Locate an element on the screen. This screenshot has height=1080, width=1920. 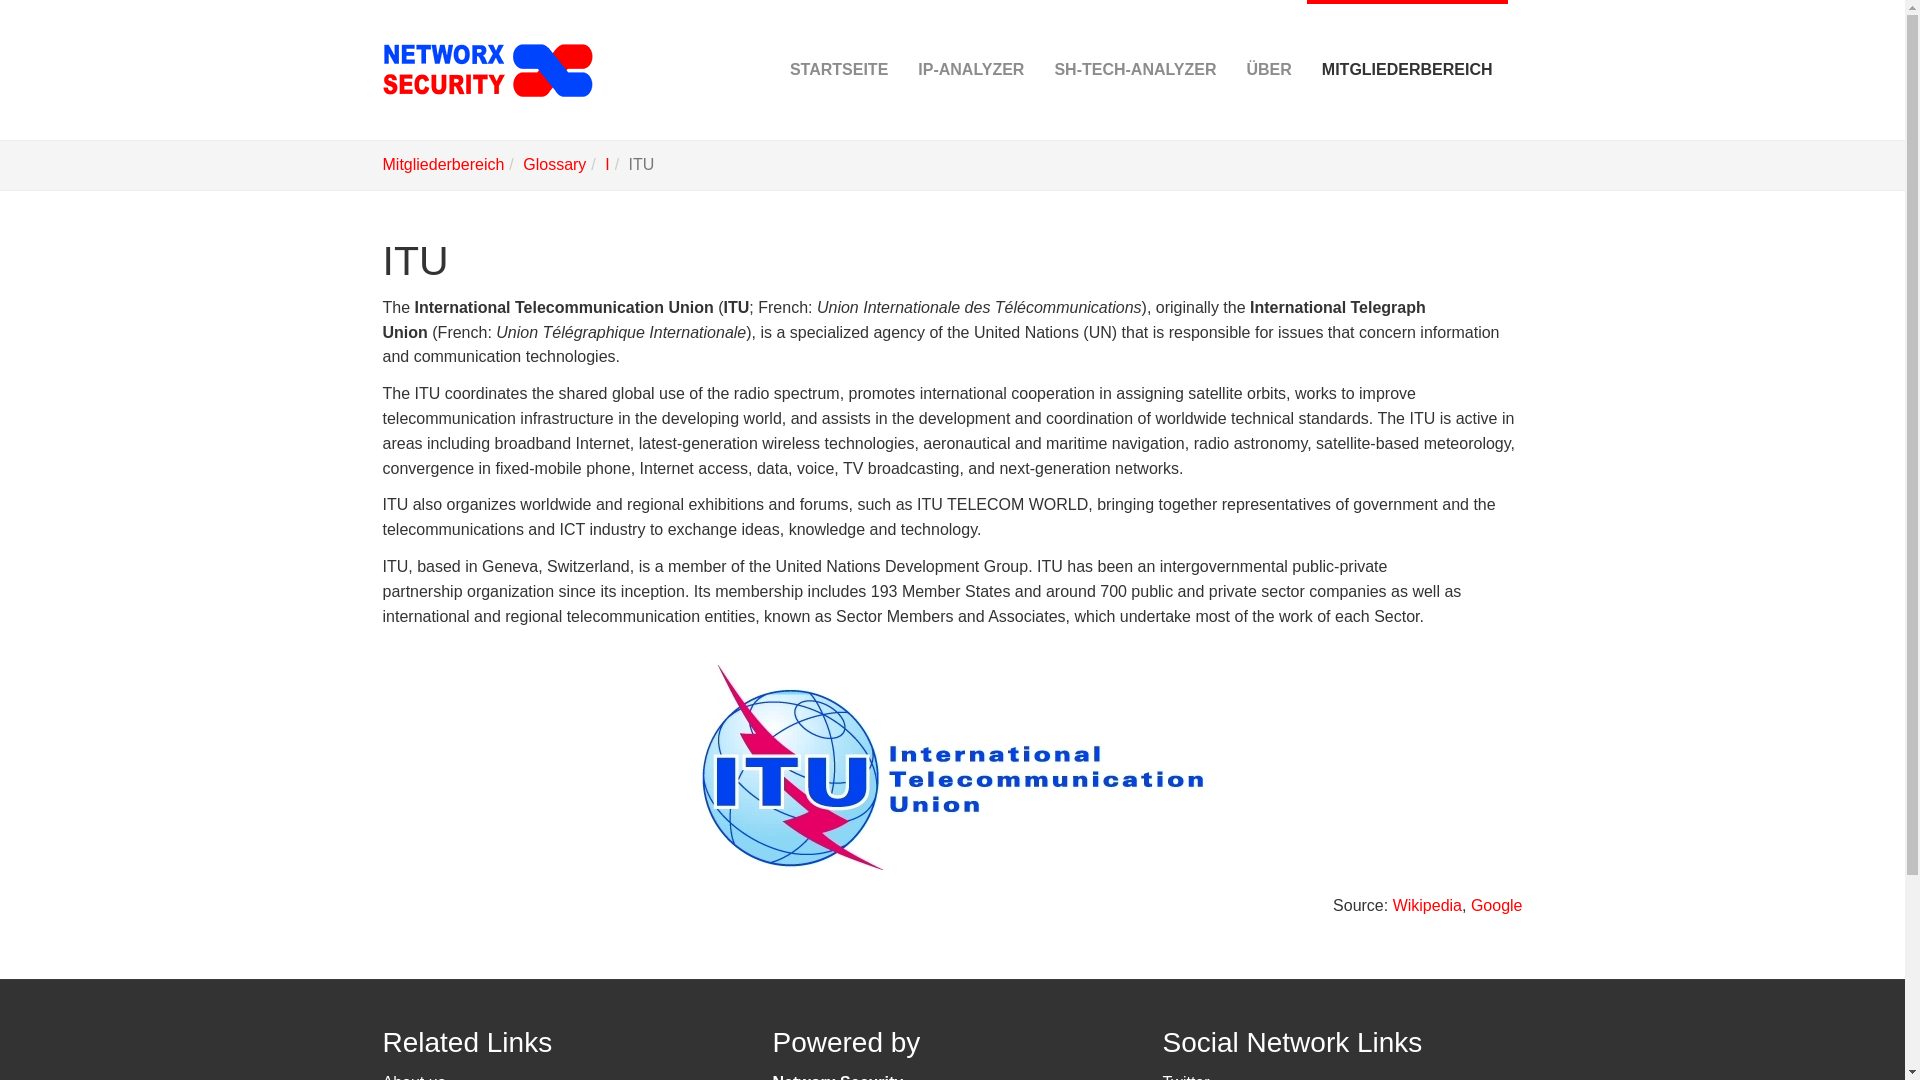
MITGLIEDERBEREICH is located at coordinates (1407, 70).